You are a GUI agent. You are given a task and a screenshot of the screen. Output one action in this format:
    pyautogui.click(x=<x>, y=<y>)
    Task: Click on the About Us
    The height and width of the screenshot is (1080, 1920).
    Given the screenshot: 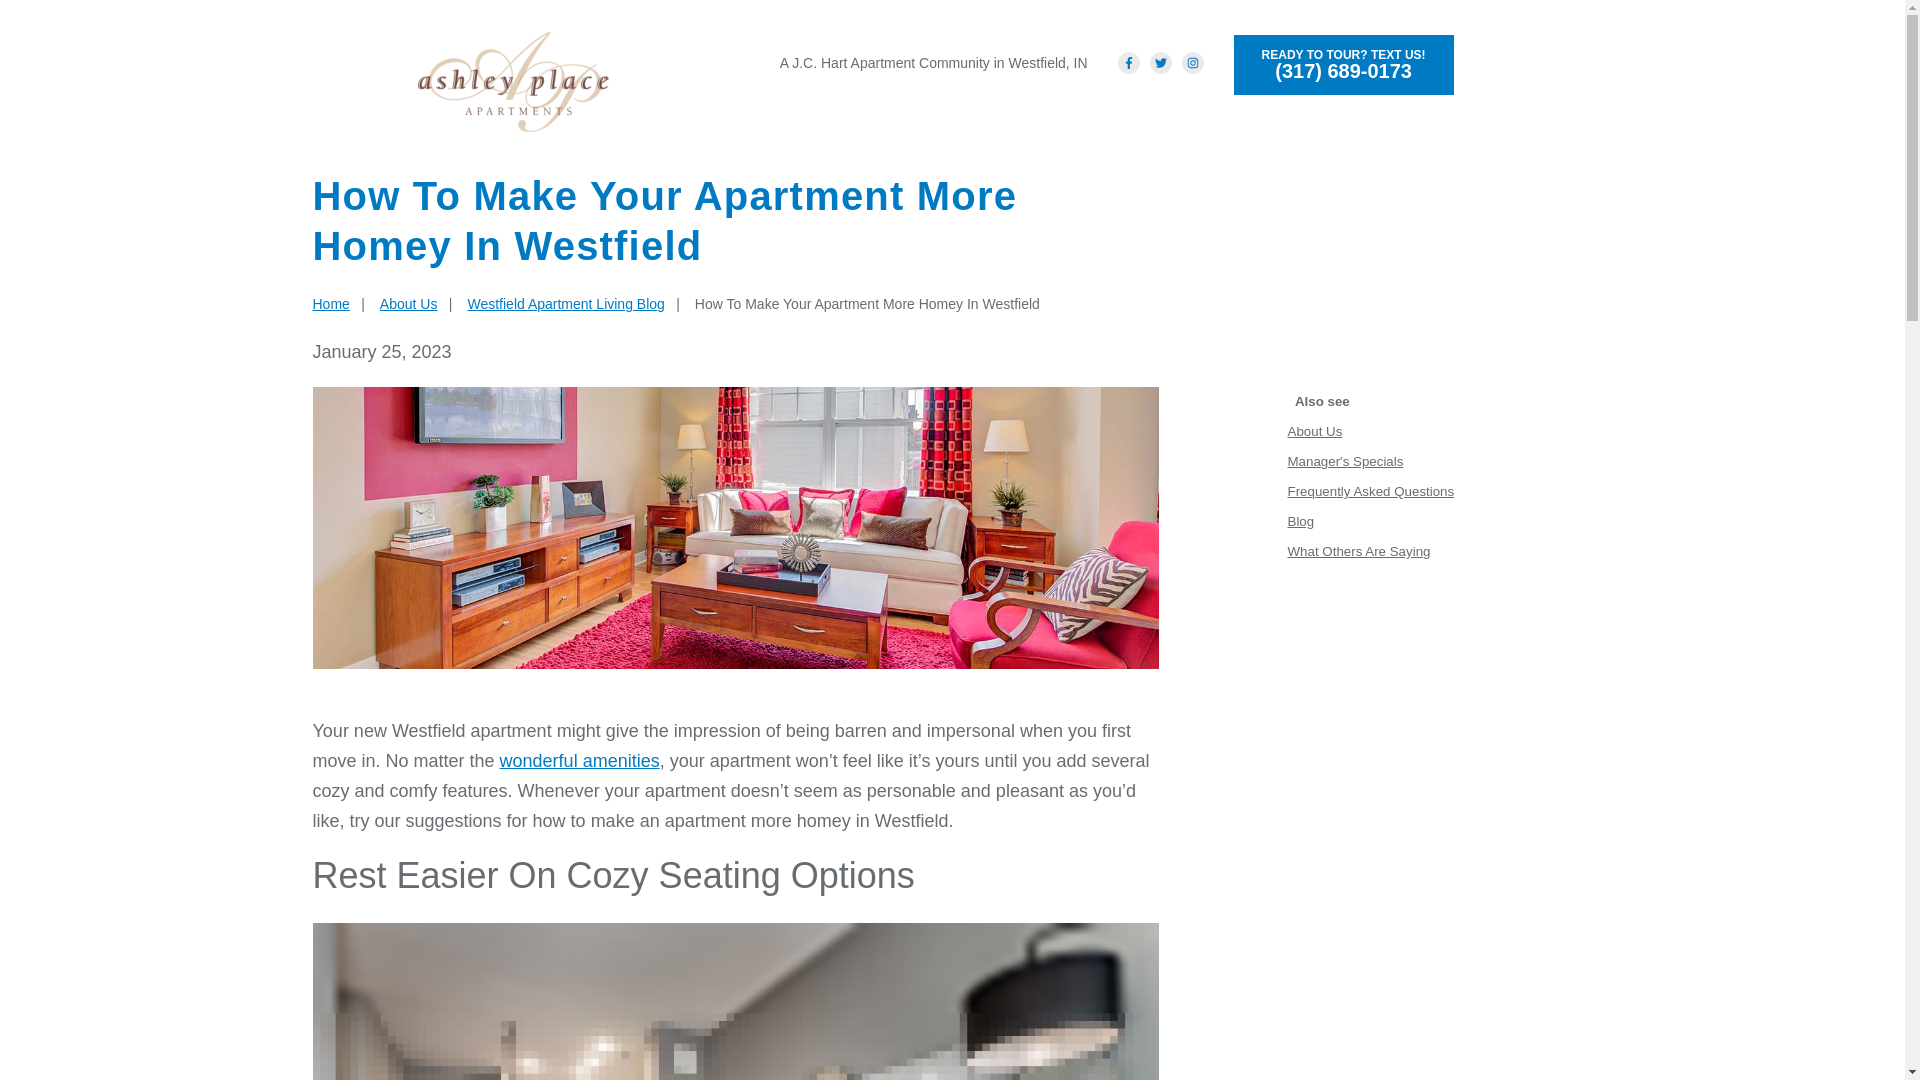 What is the action you would take?
    pyautogui.click(x=408, y=304)
    